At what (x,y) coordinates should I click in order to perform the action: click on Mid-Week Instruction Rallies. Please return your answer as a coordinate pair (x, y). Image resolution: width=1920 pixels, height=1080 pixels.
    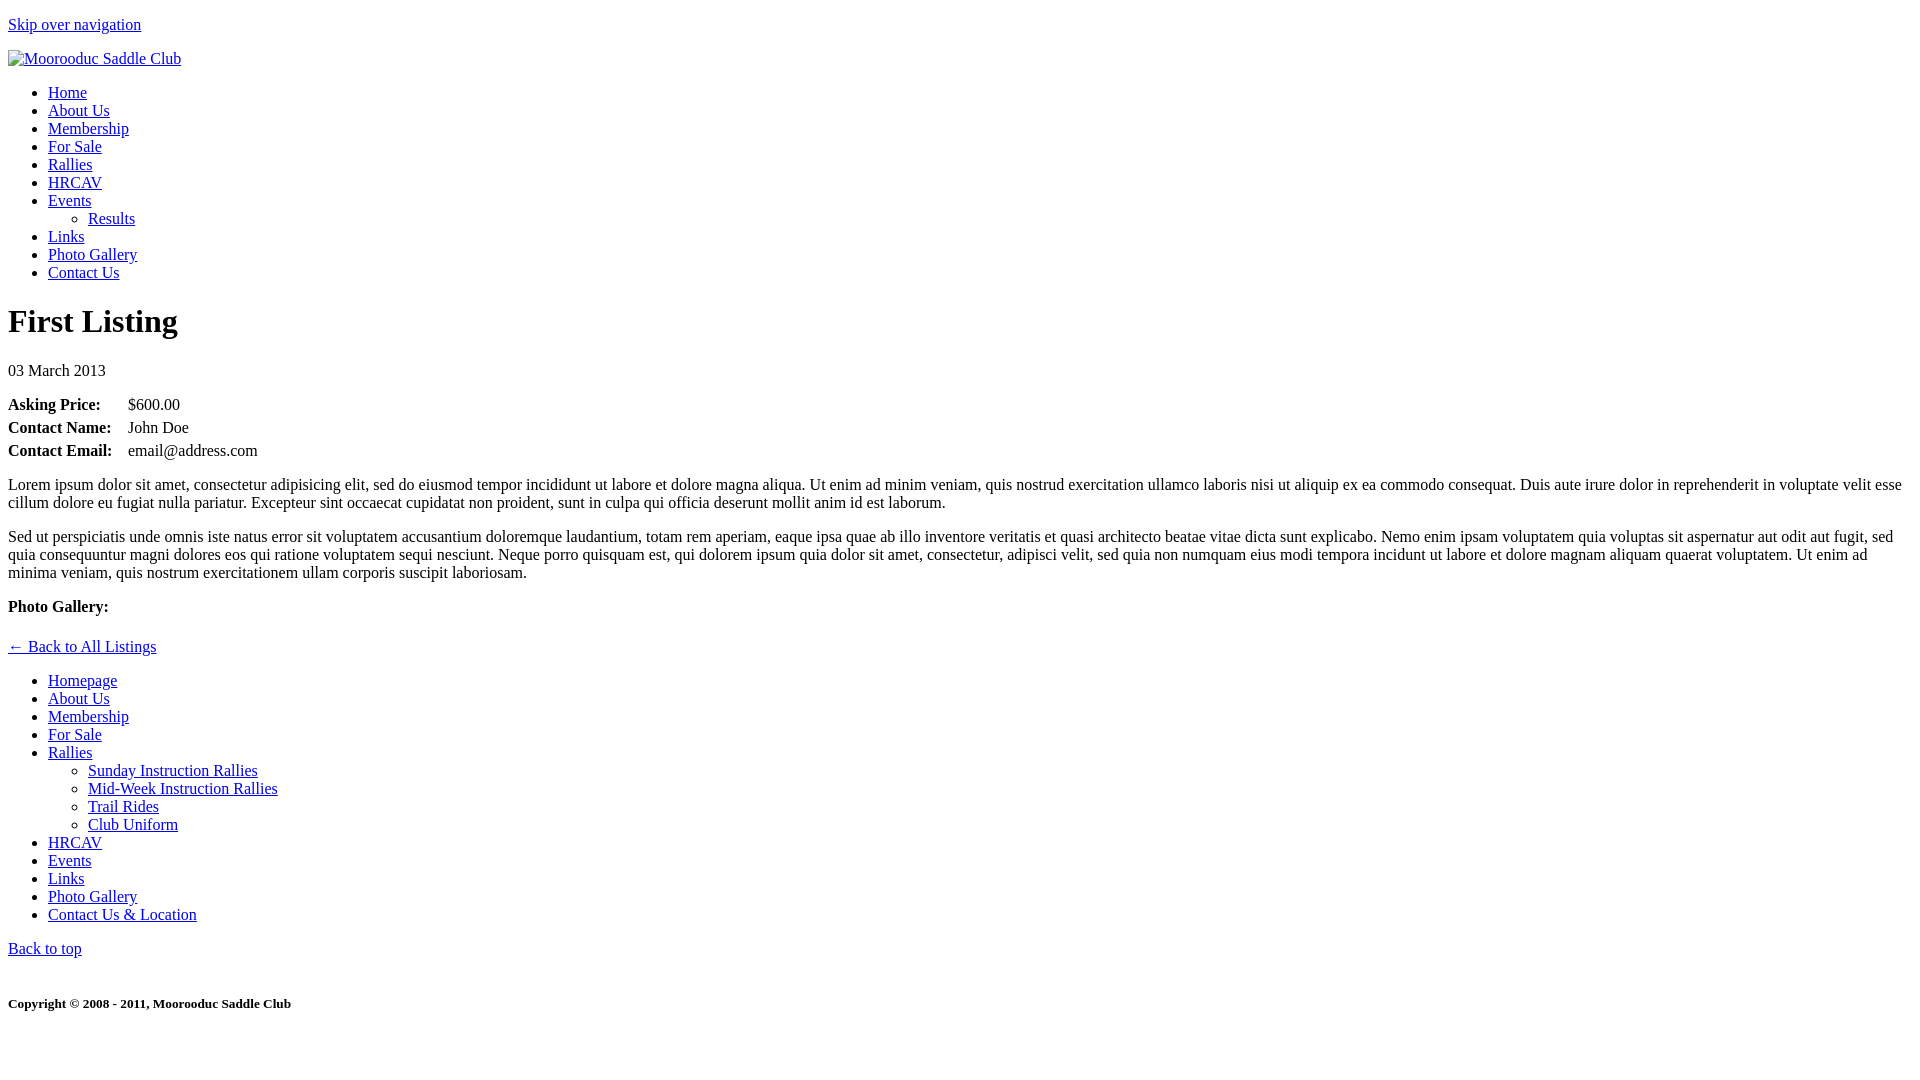
    Looking at the image, I should click on (183, 788).